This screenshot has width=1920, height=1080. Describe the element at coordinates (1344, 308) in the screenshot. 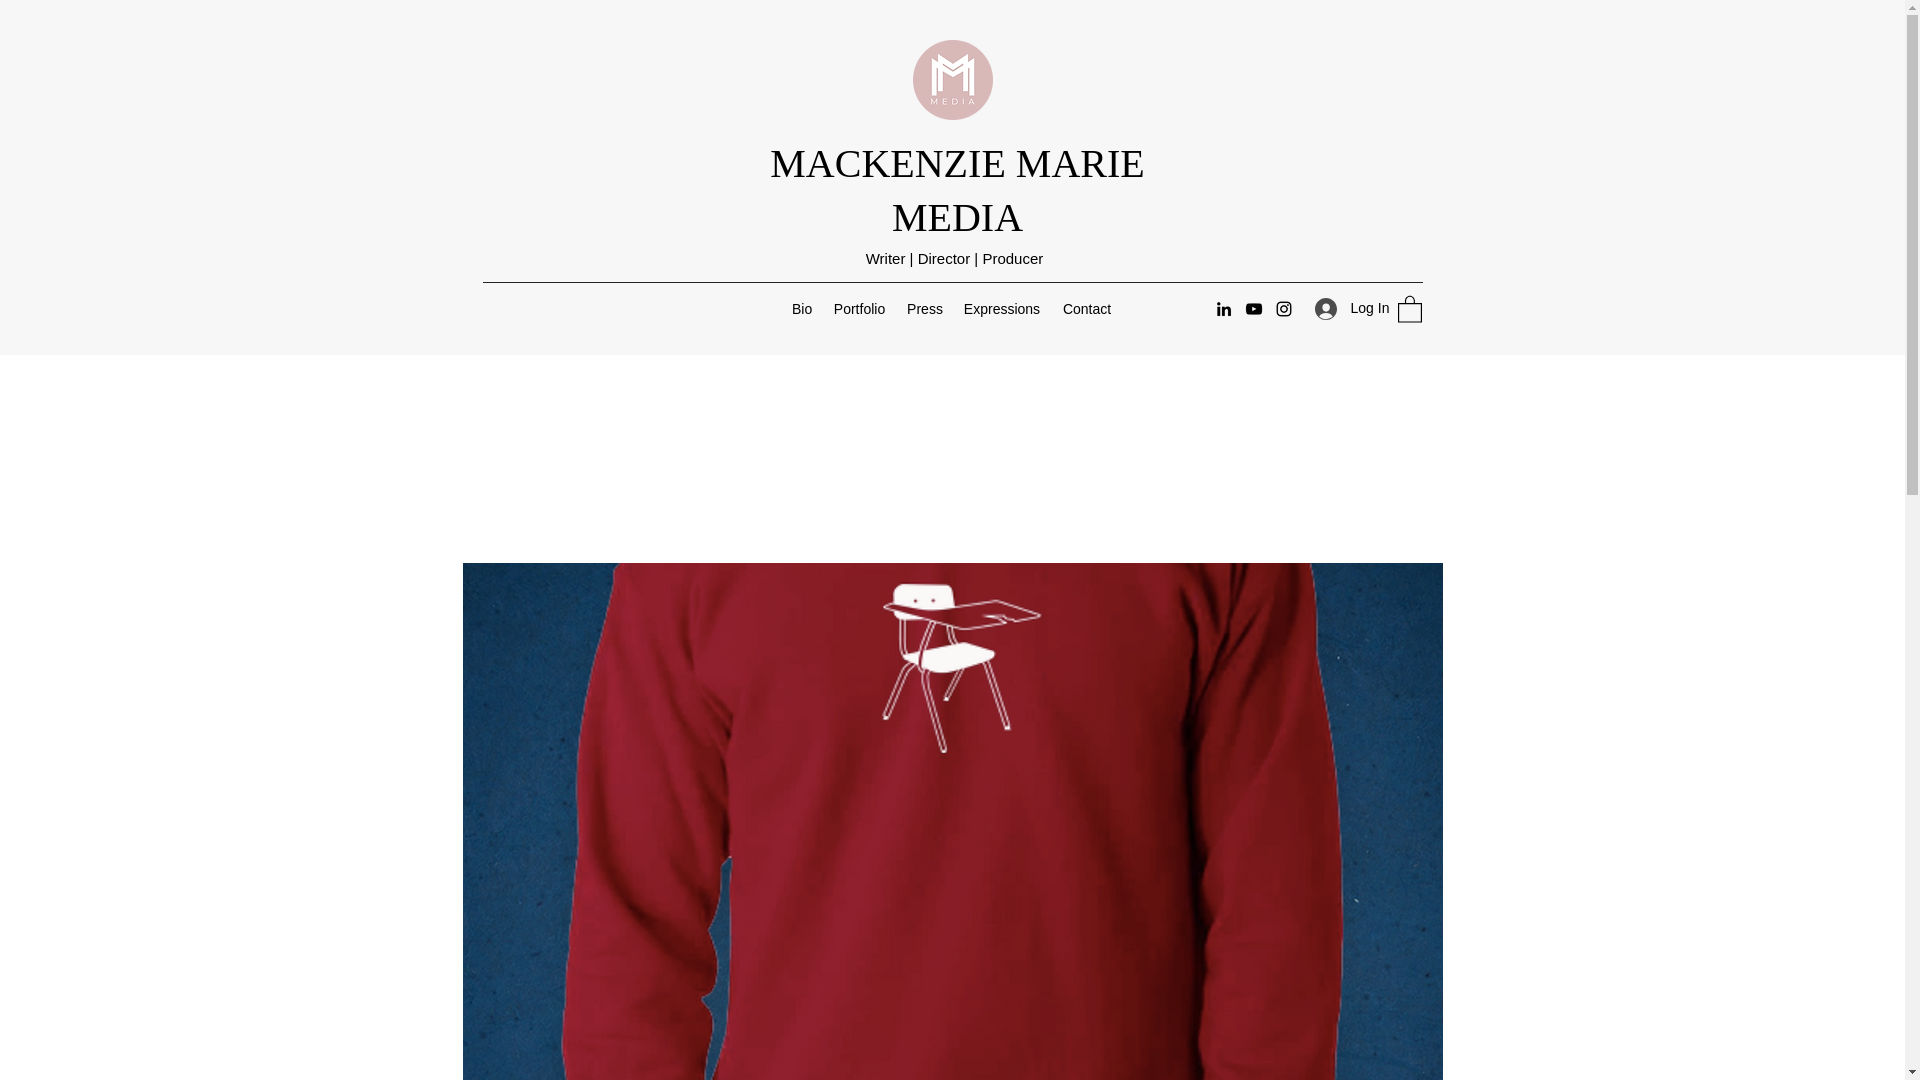

I see `Log In` at that location.